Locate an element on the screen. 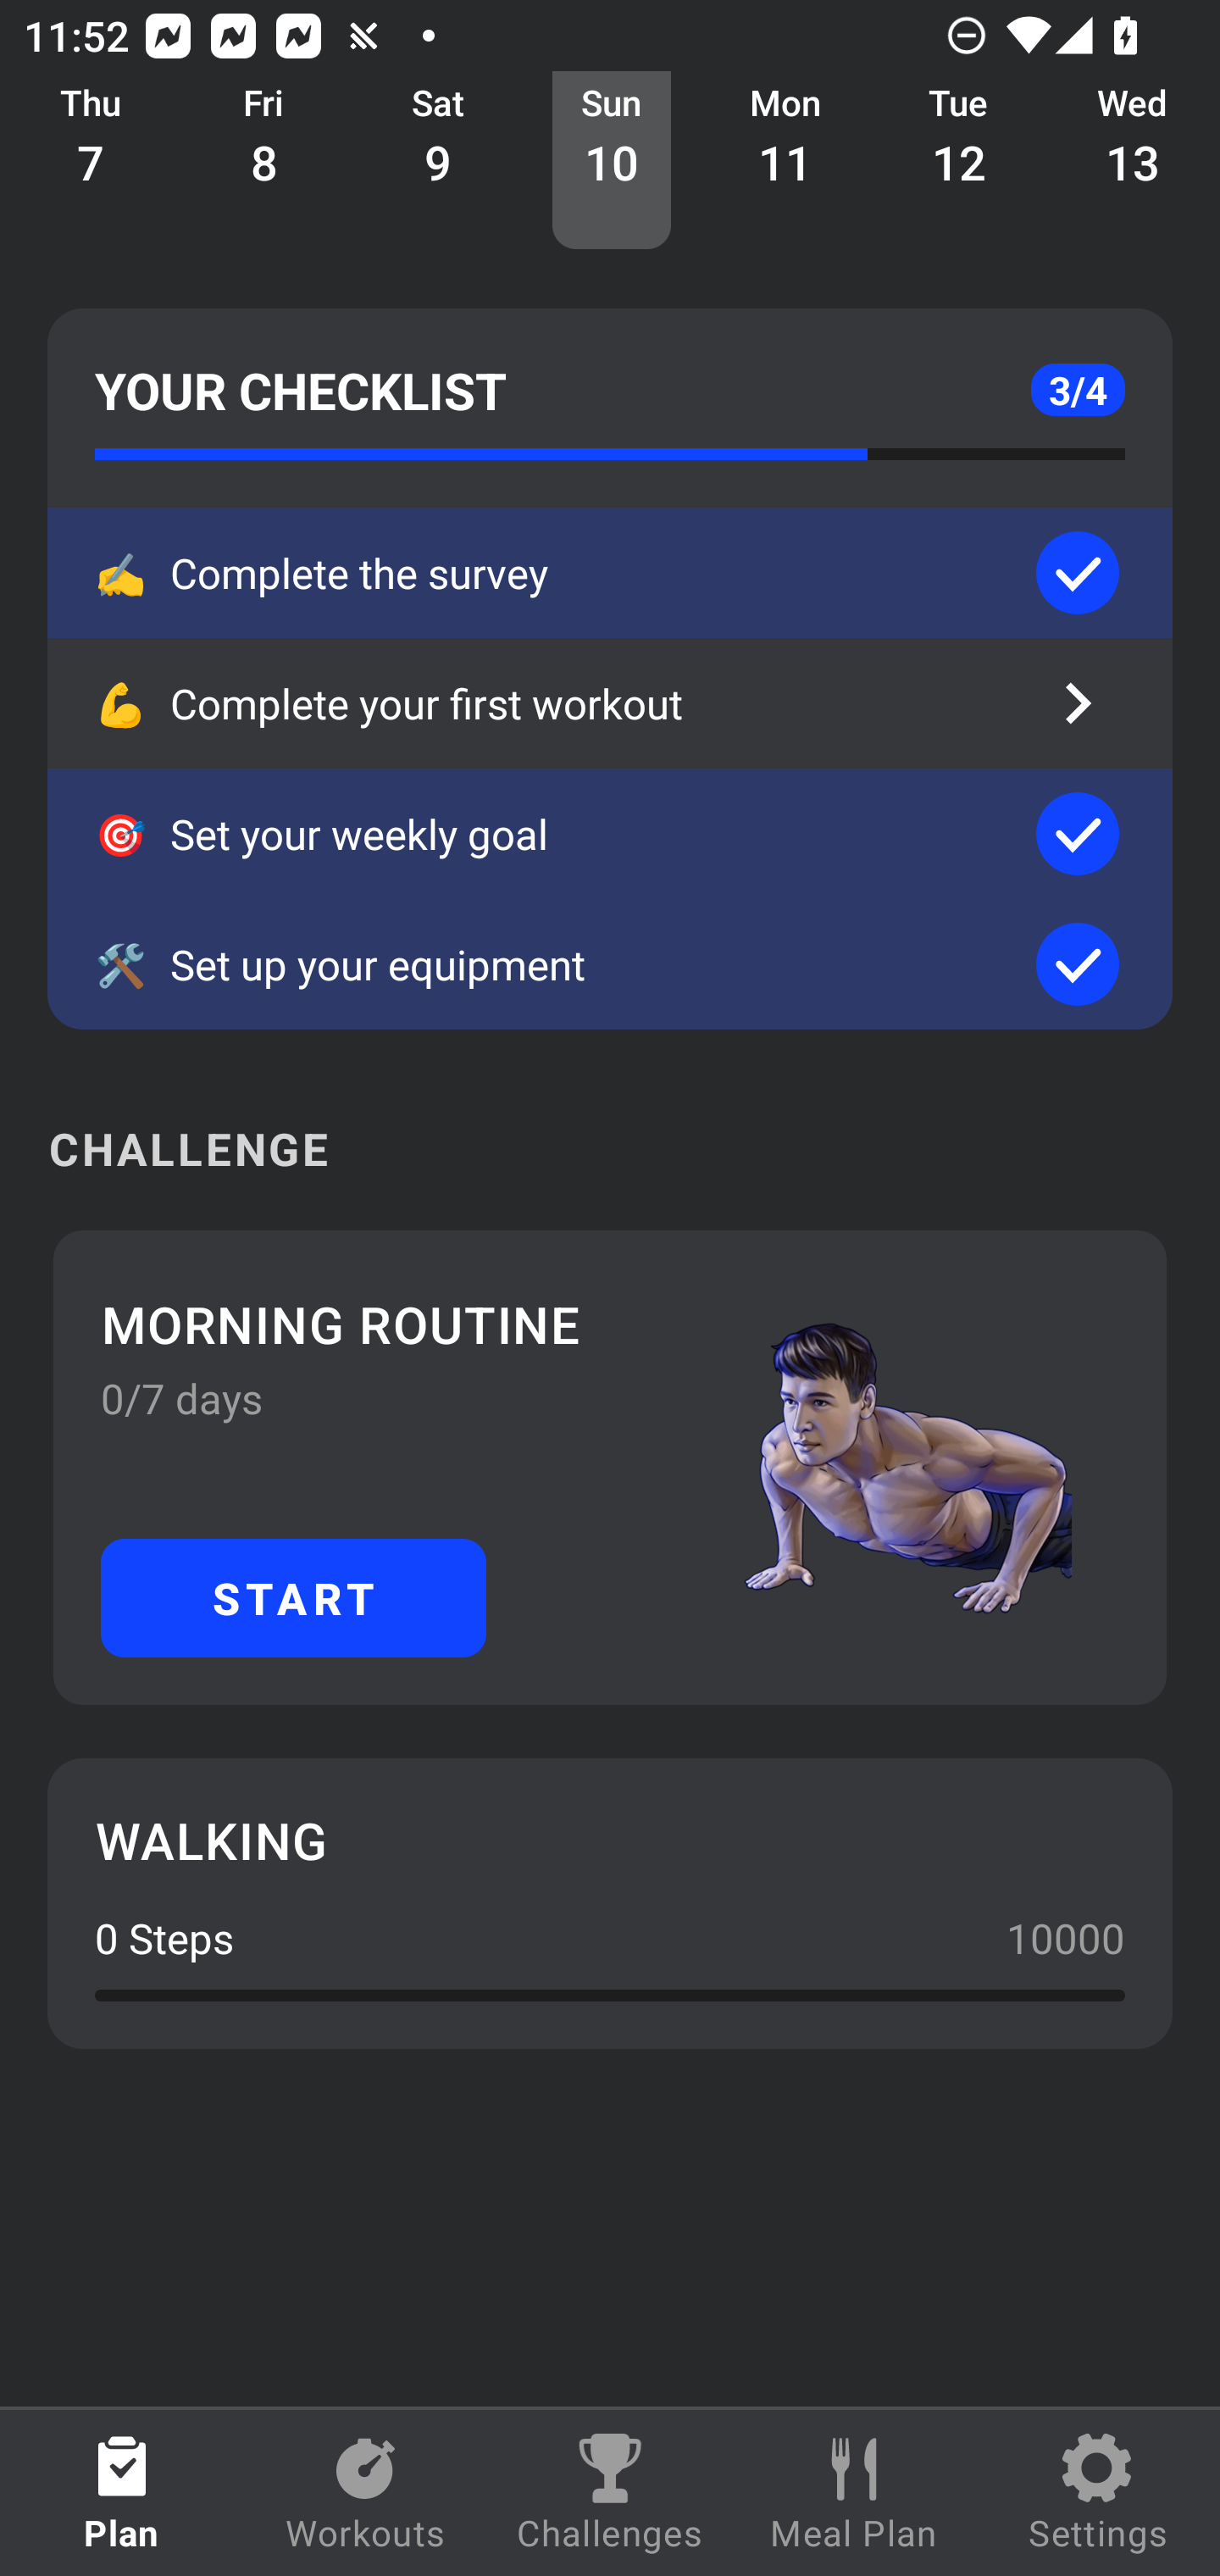  Wed 13 is located at coordinates (1134, 161).